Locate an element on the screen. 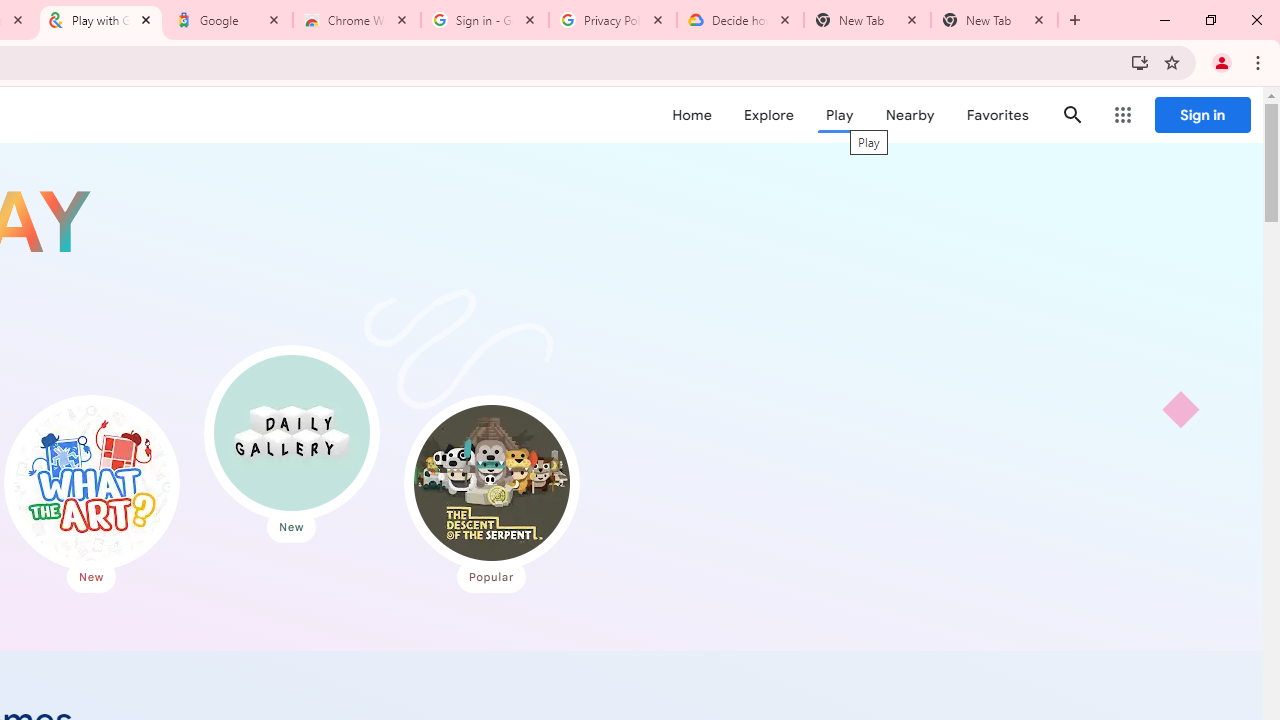  Favorites is located at coordinates (996, 115).